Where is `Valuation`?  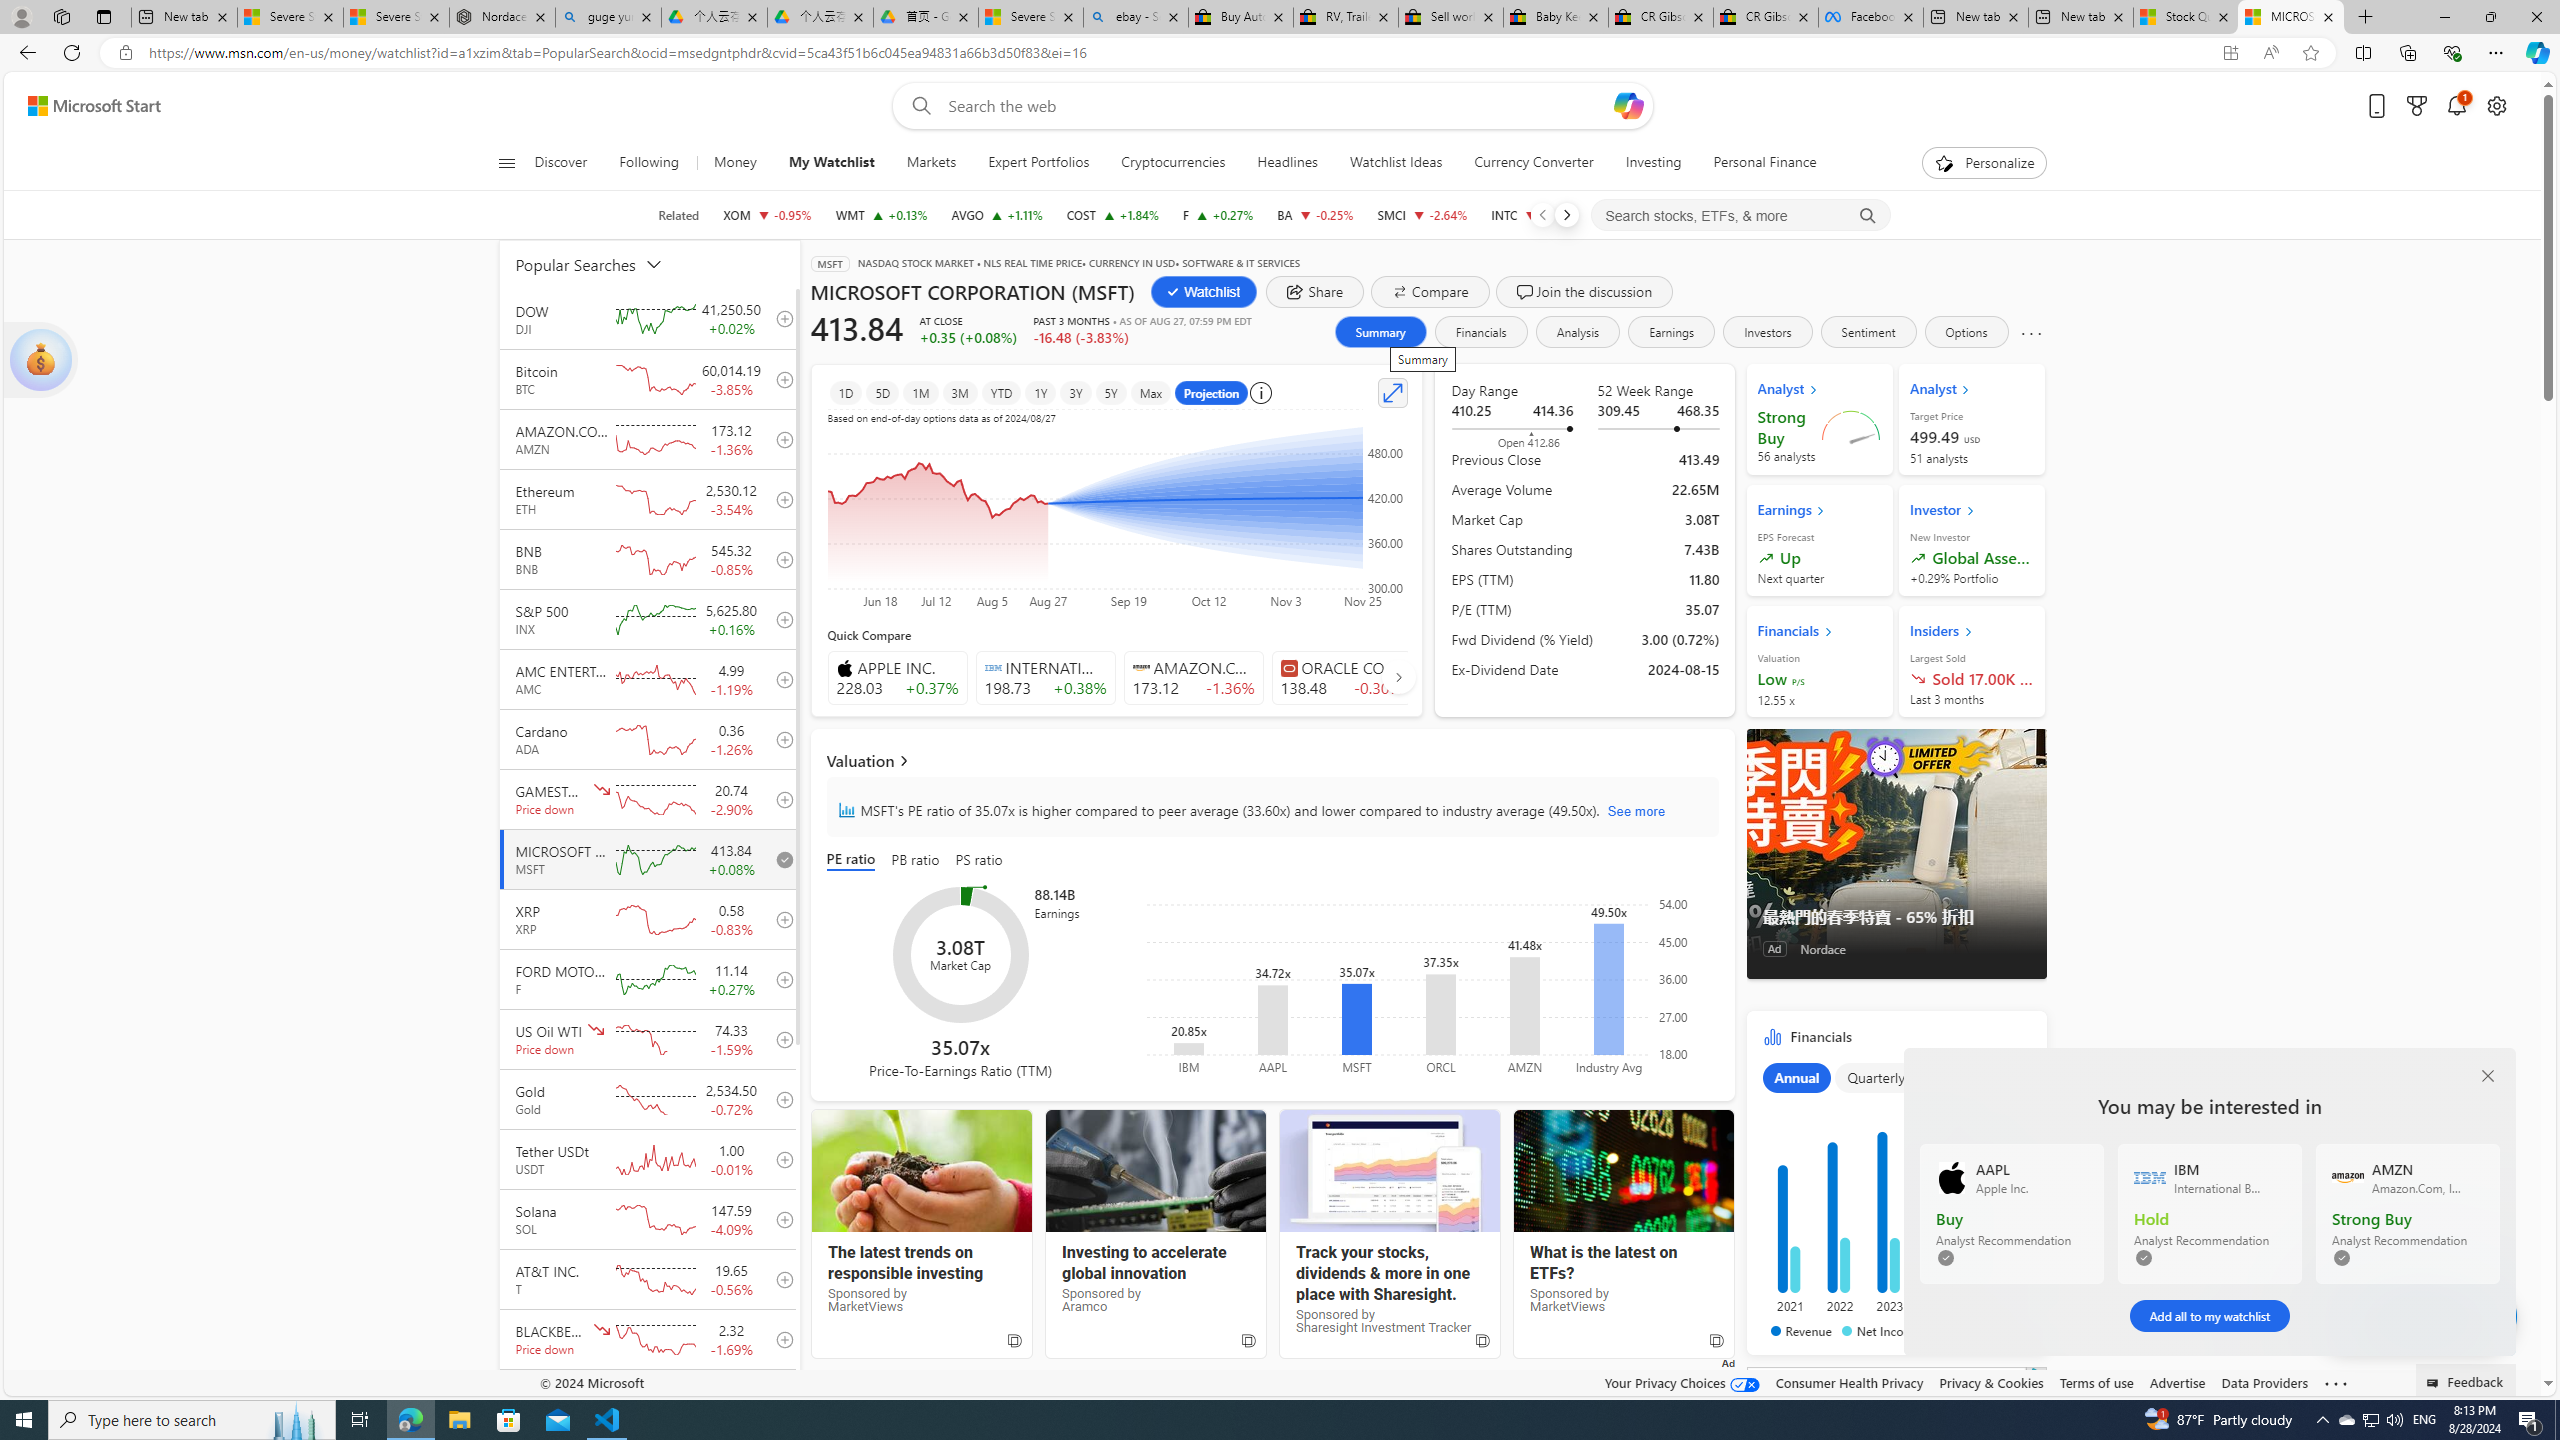 Valuation is located at coordinates (1272, 760).